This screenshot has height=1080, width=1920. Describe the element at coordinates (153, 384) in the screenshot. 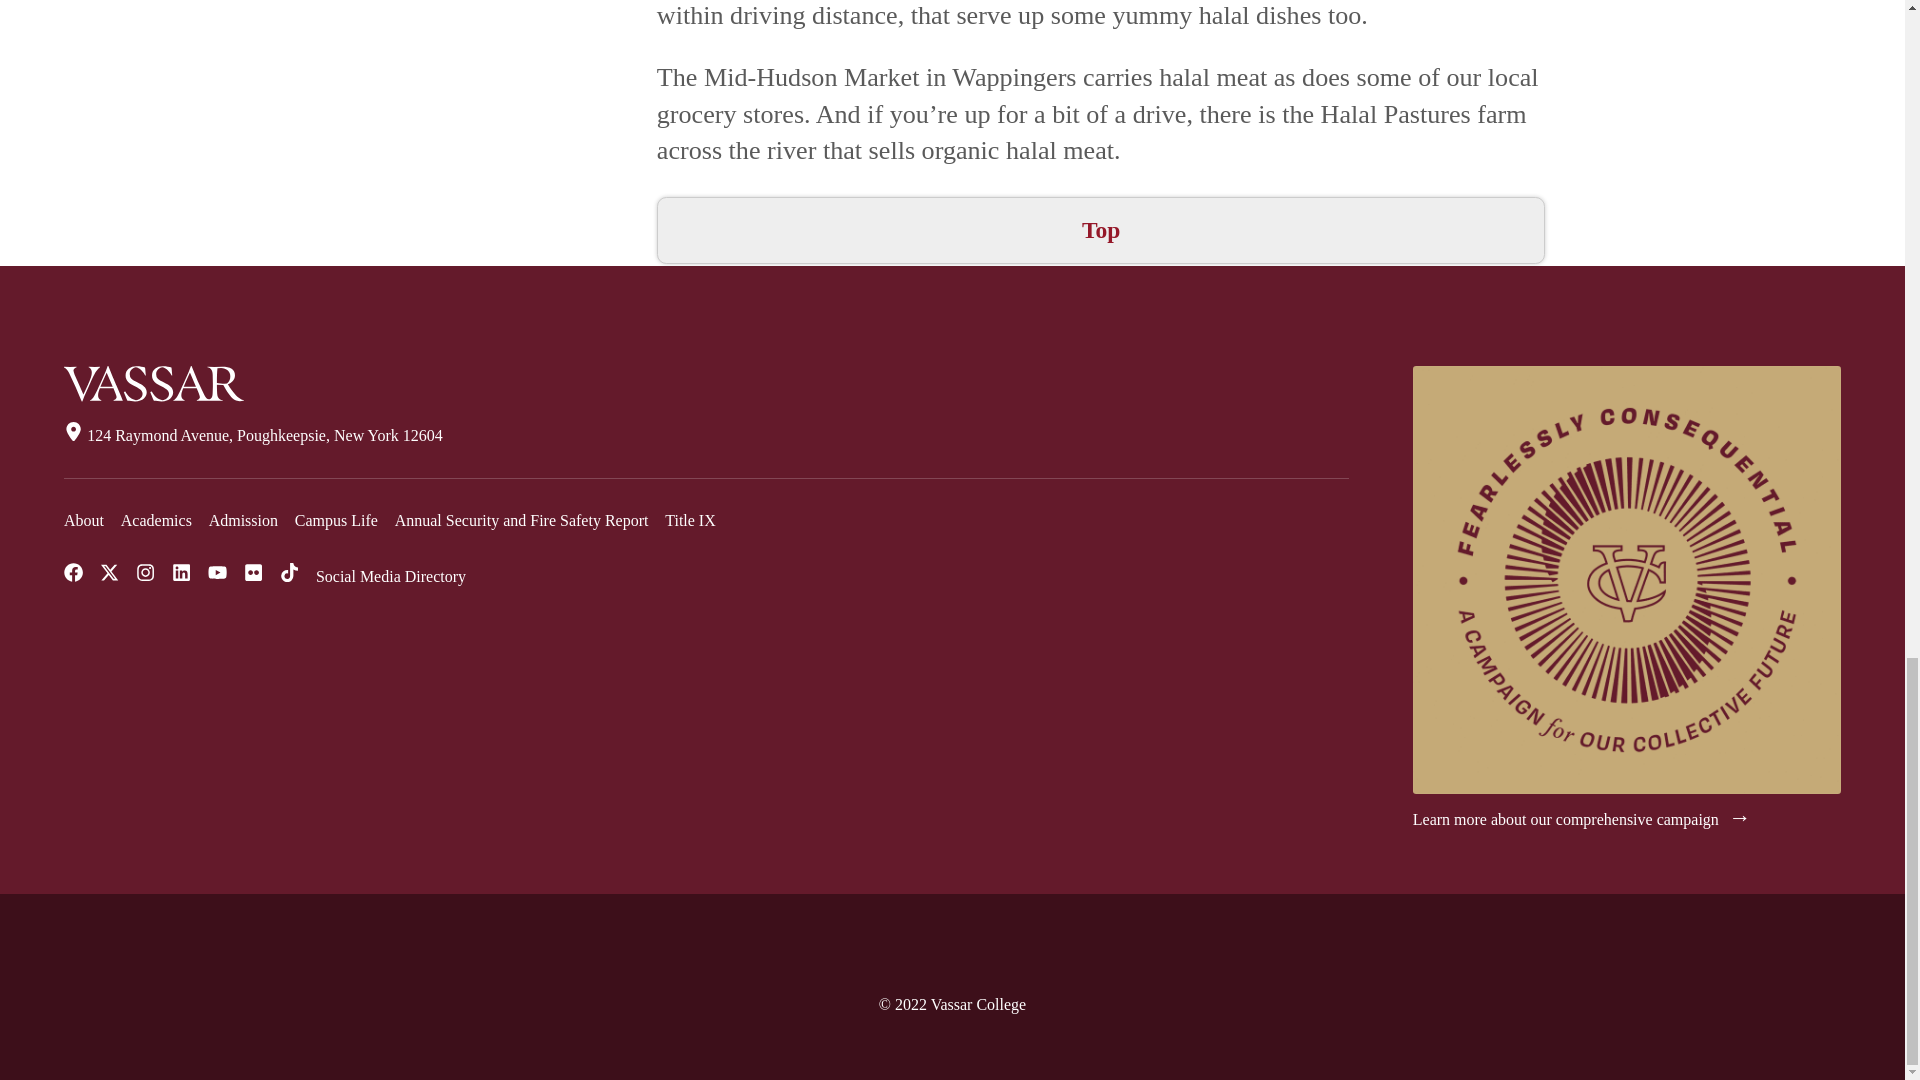

I see `Vassar` at that location.